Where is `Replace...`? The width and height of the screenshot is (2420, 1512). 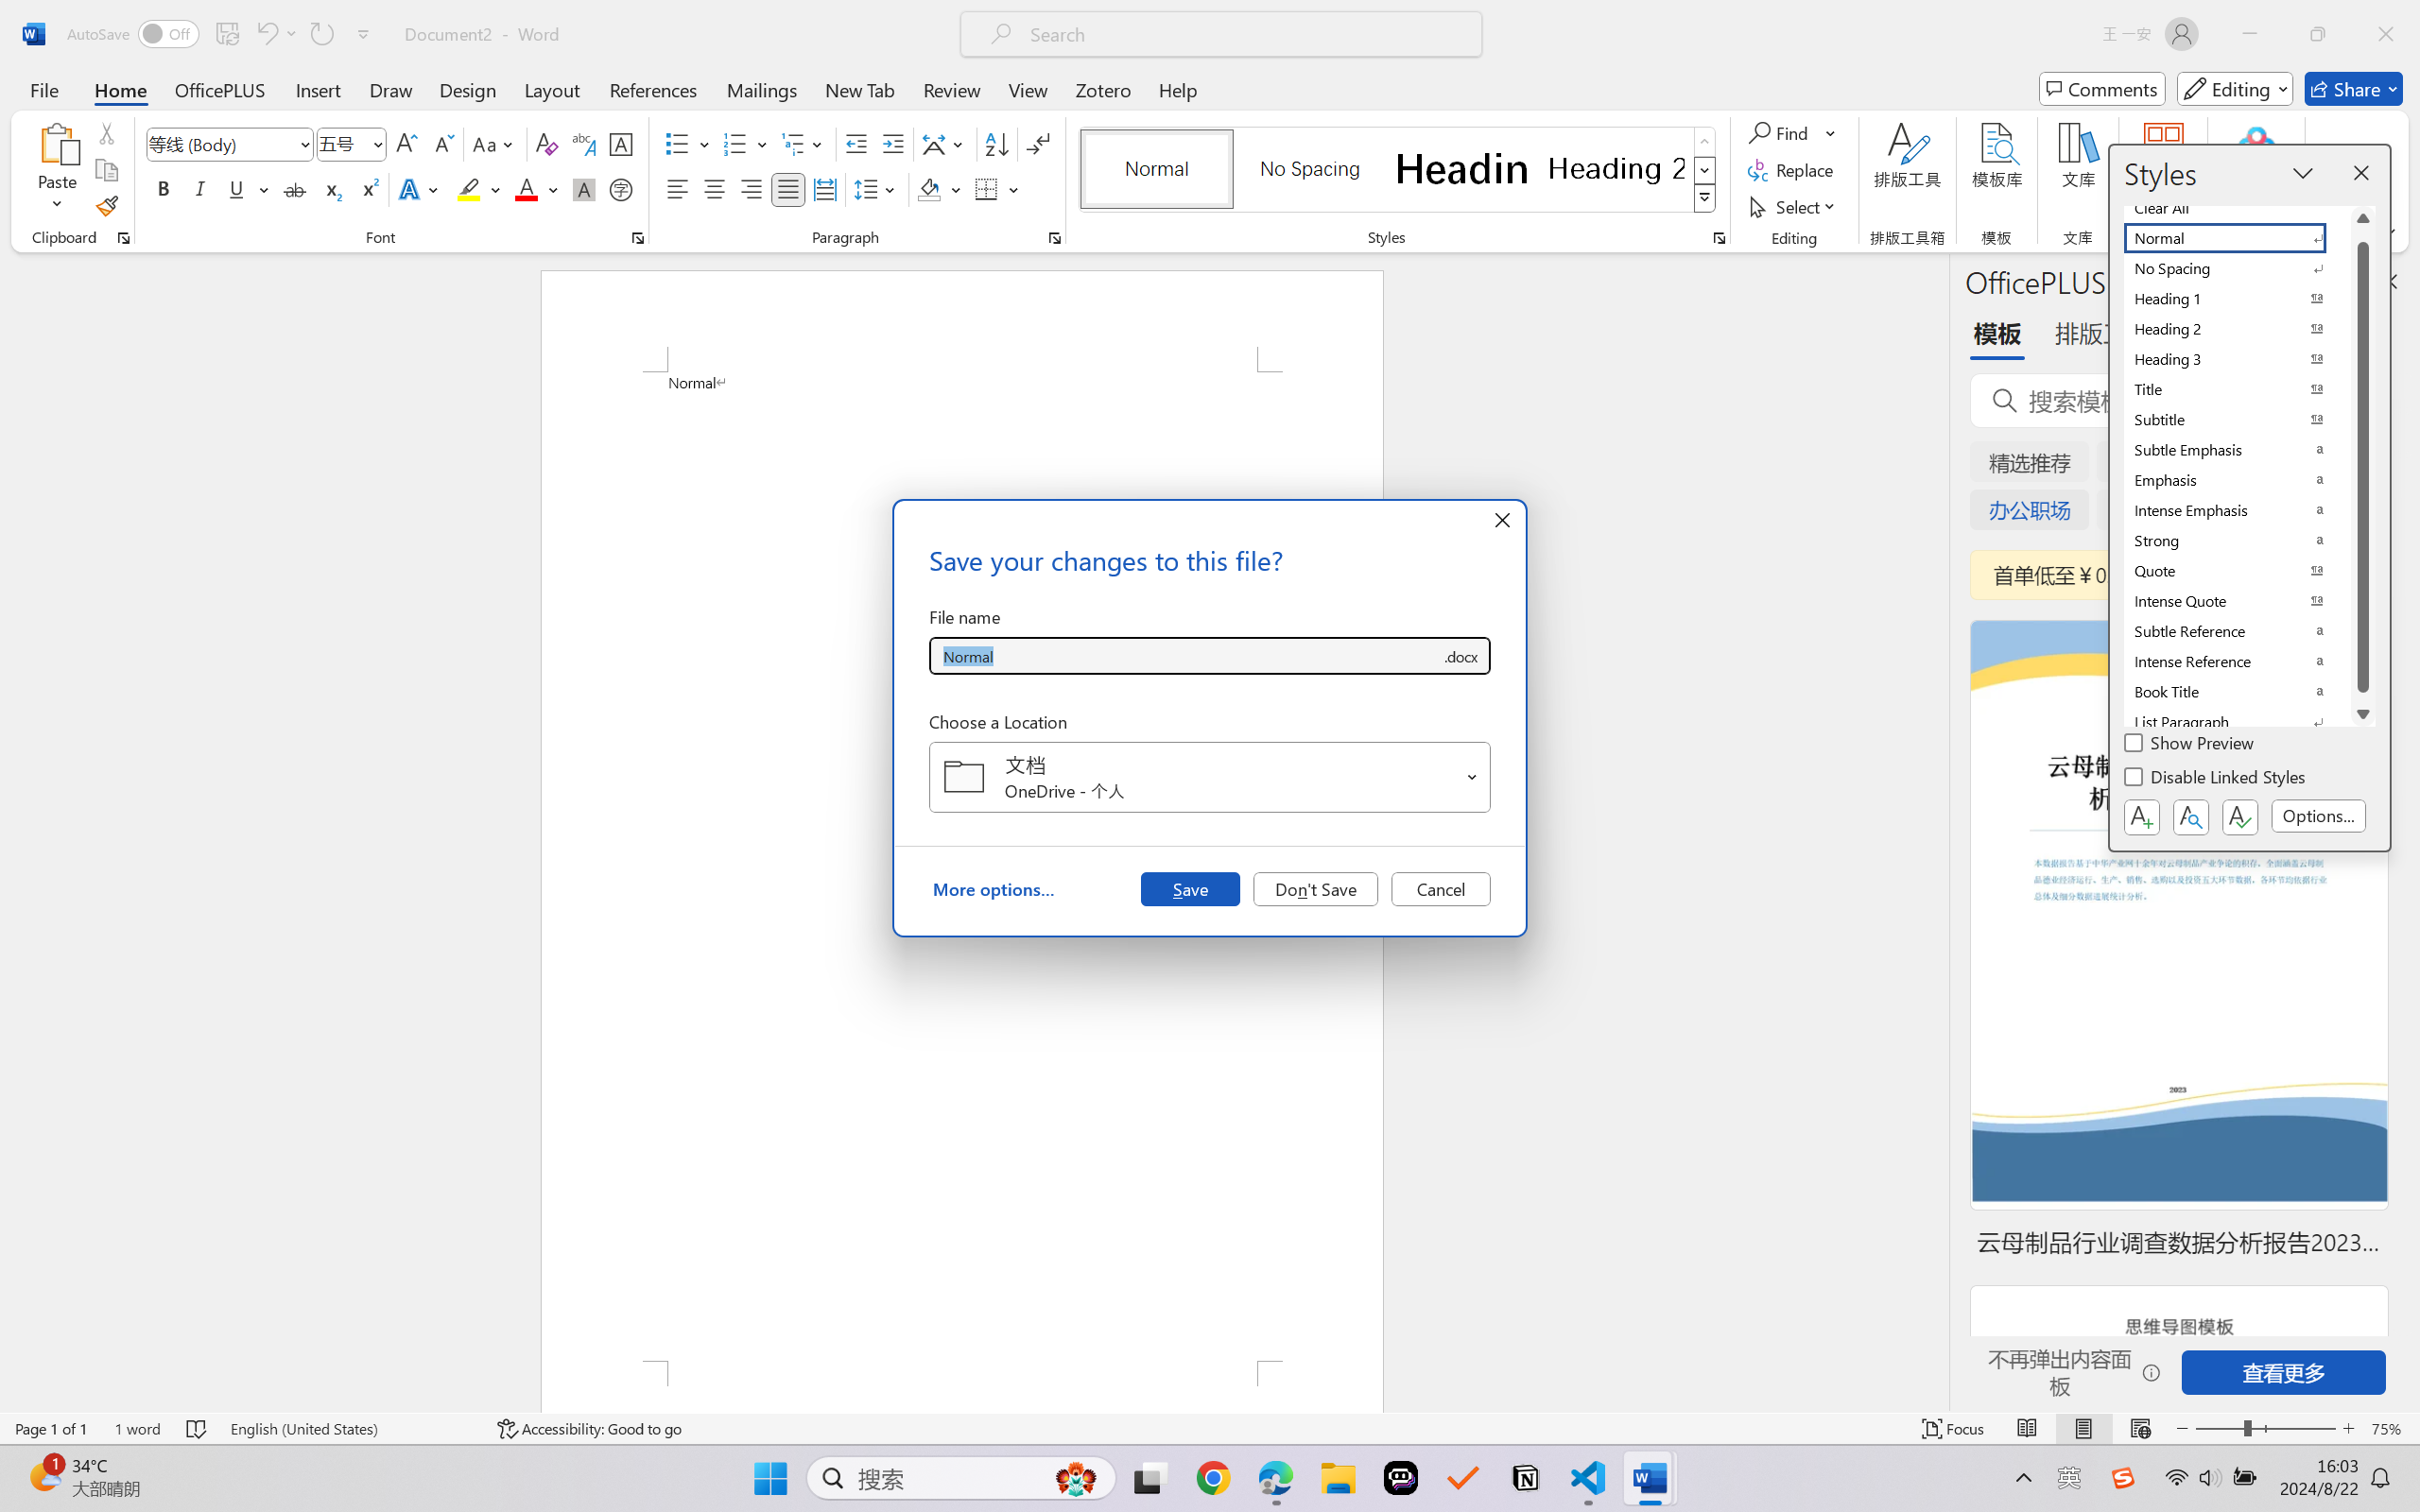 Replace... is located at coordinates (1792, 170).